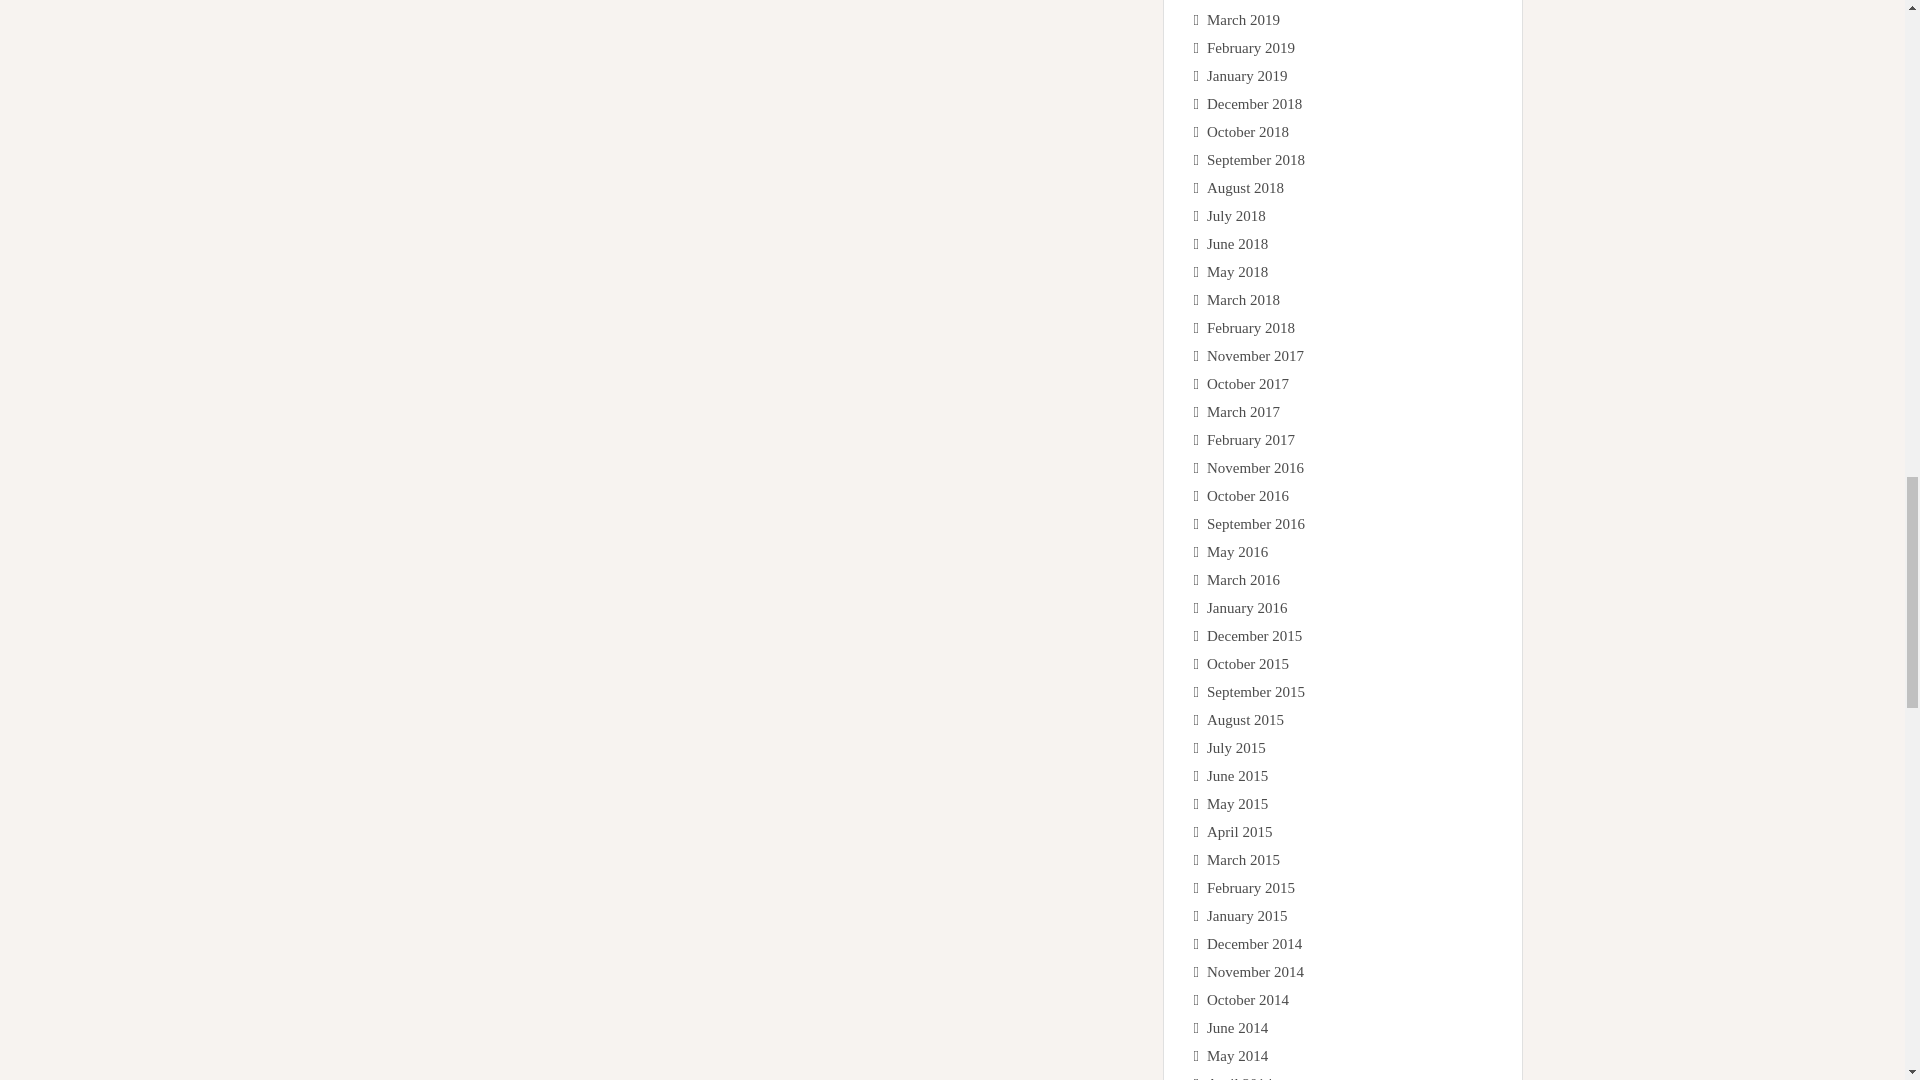 Image resolution: width=1920 pixels, height=1080 pixels. What do you see at coordinates (1250, 48) in the screenshot?
I see `February 2019` at bounding box center [1250, 48].